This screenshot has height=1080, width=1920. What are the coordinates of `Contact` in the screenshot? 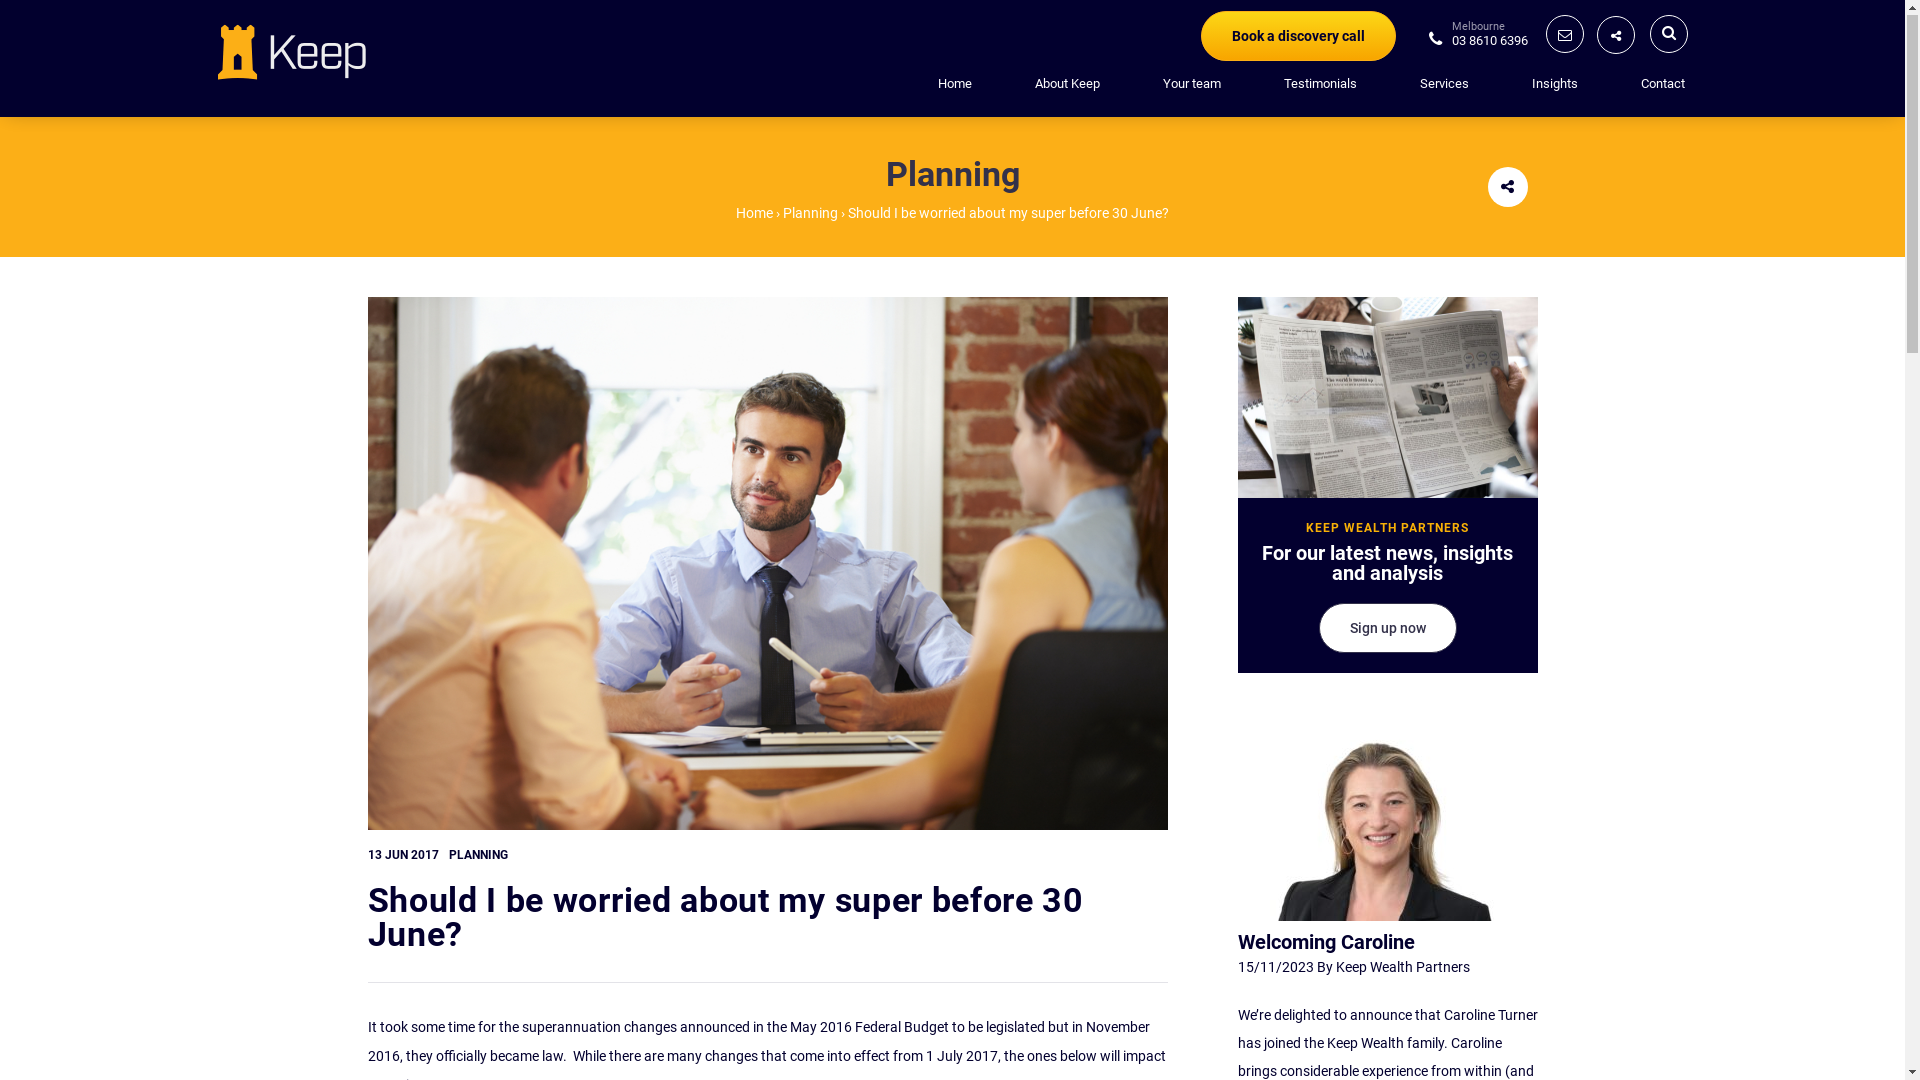 It's located at (1662, 85).